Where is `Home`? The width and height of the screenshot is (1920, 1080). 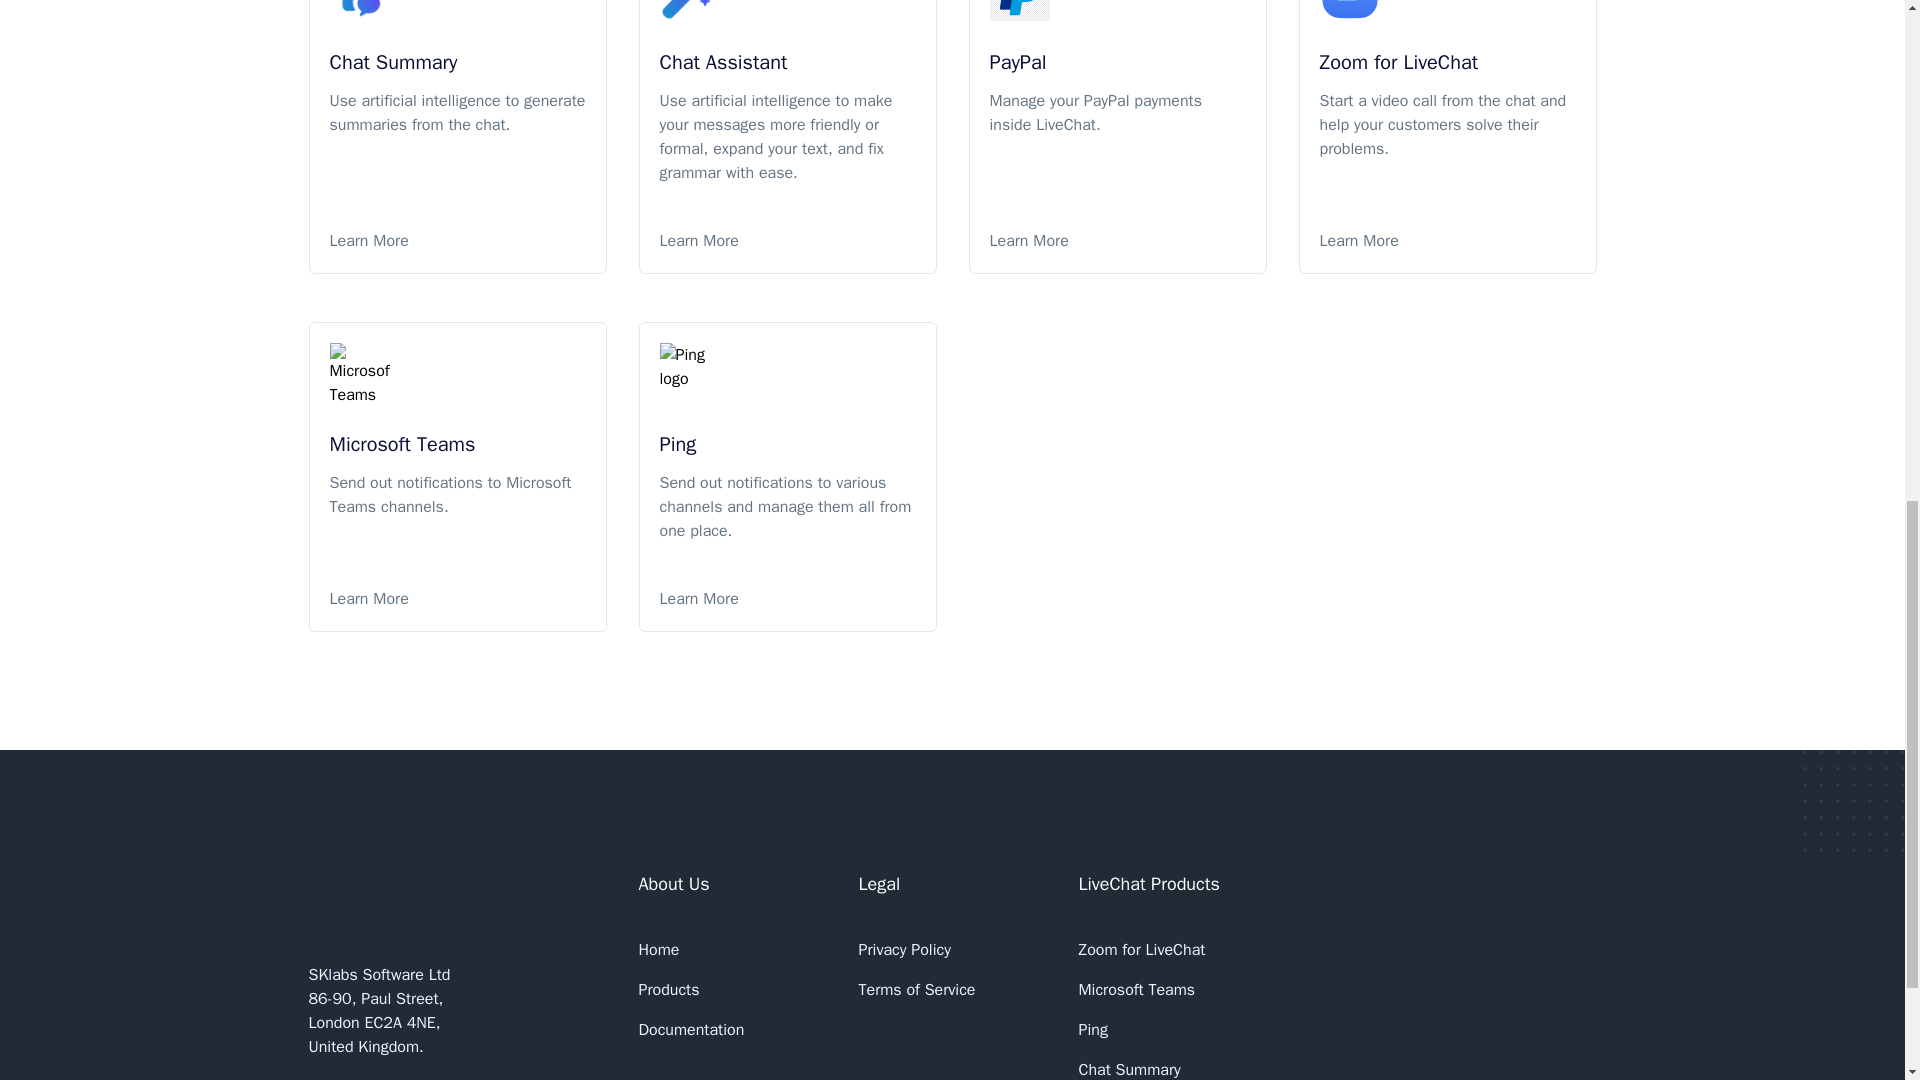 Home is located at coordinates (658, 950).